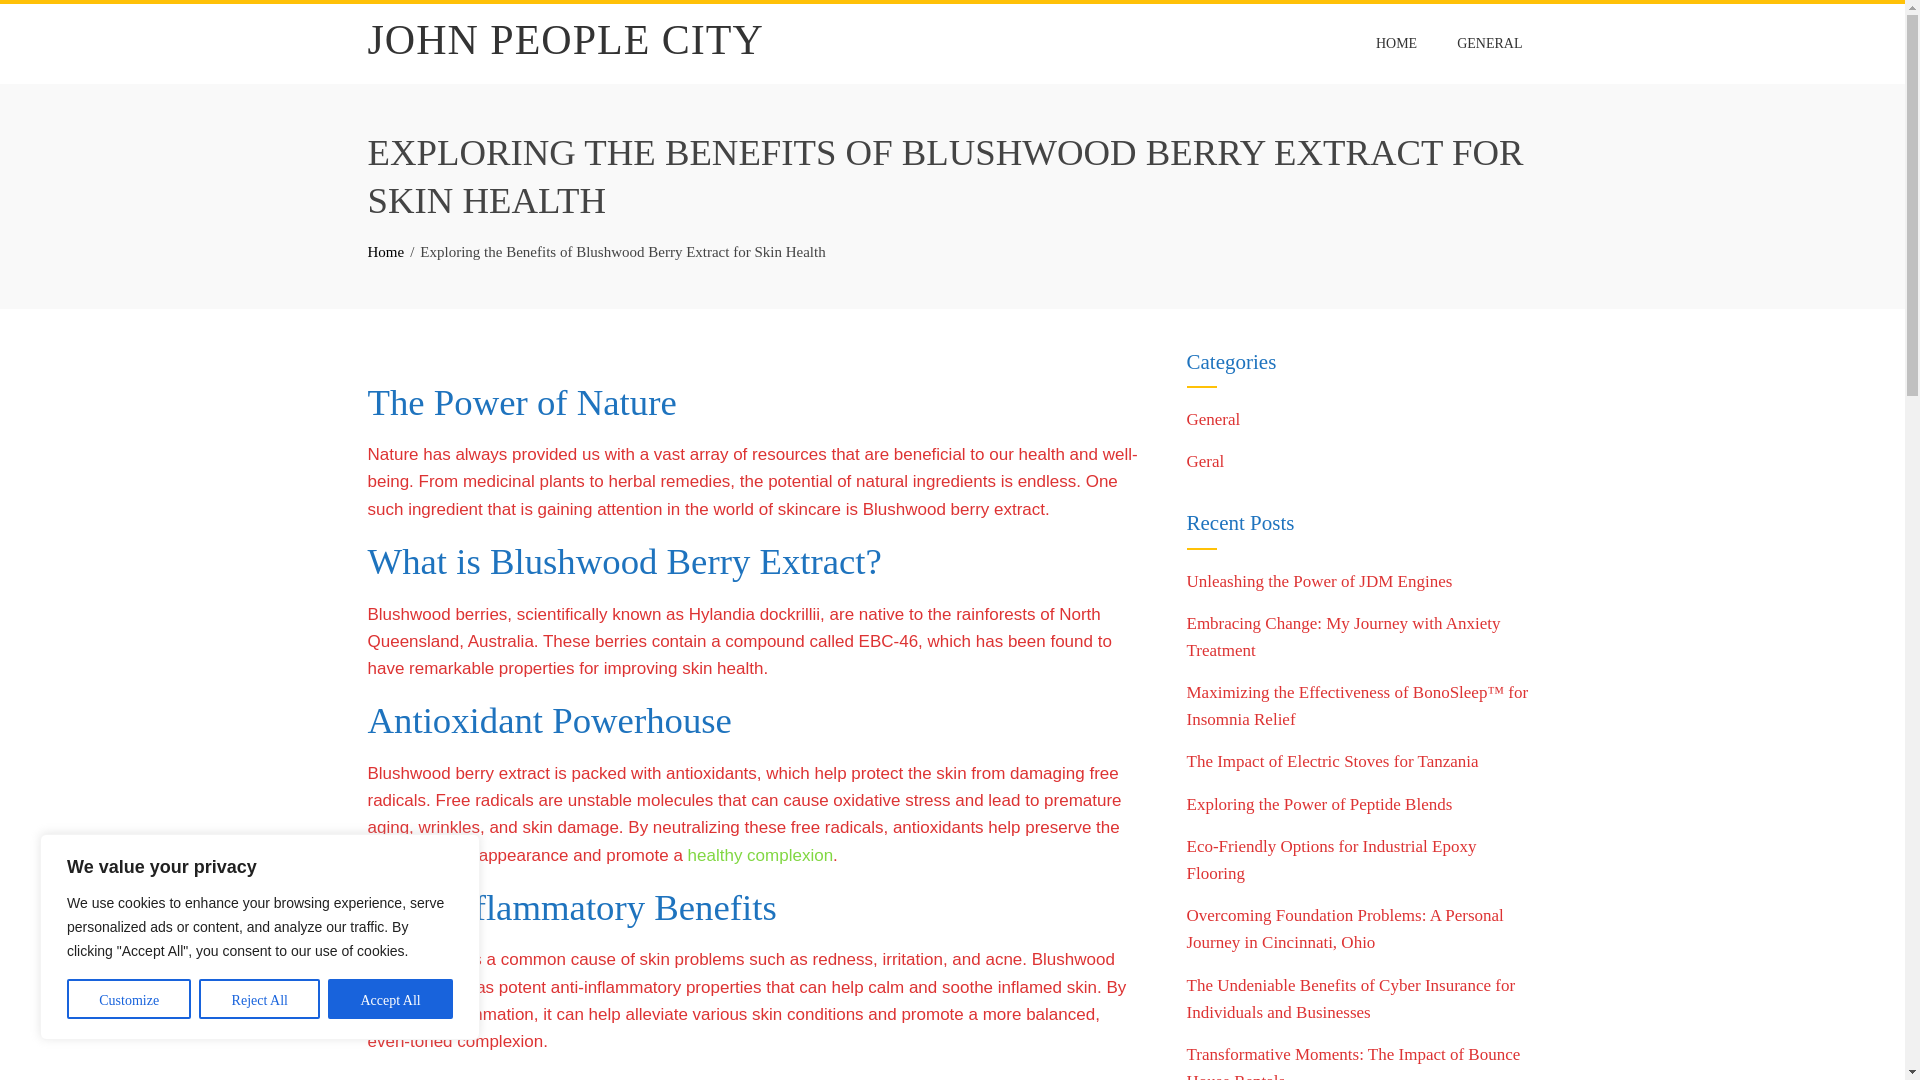 The image size is (1920, 1080). I want to click on Eco-Friendly Options for Industrial Epoxy Flooring, so click(1331, 860).